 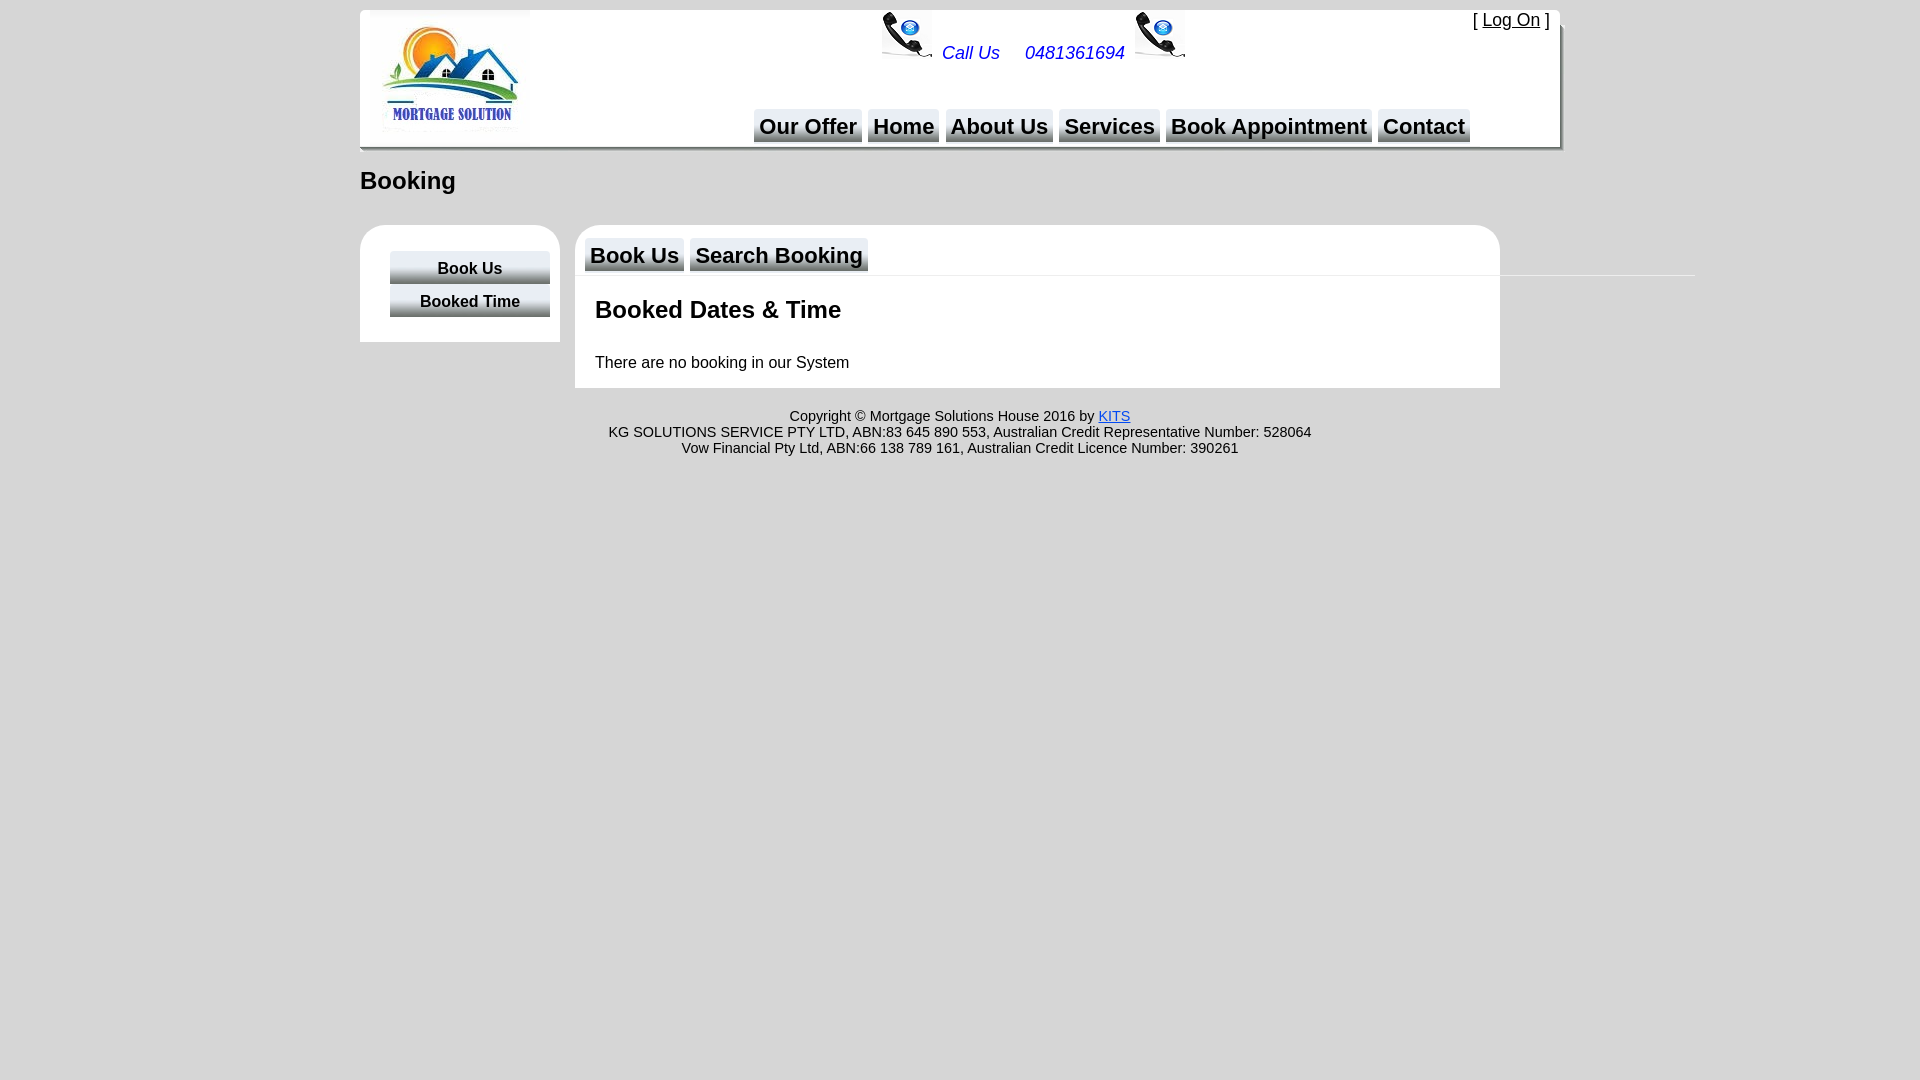 What do you see at coordinates (1269, 126) in the screenshot?
I see `Book Appointment` at bounding box center [1269, 126].